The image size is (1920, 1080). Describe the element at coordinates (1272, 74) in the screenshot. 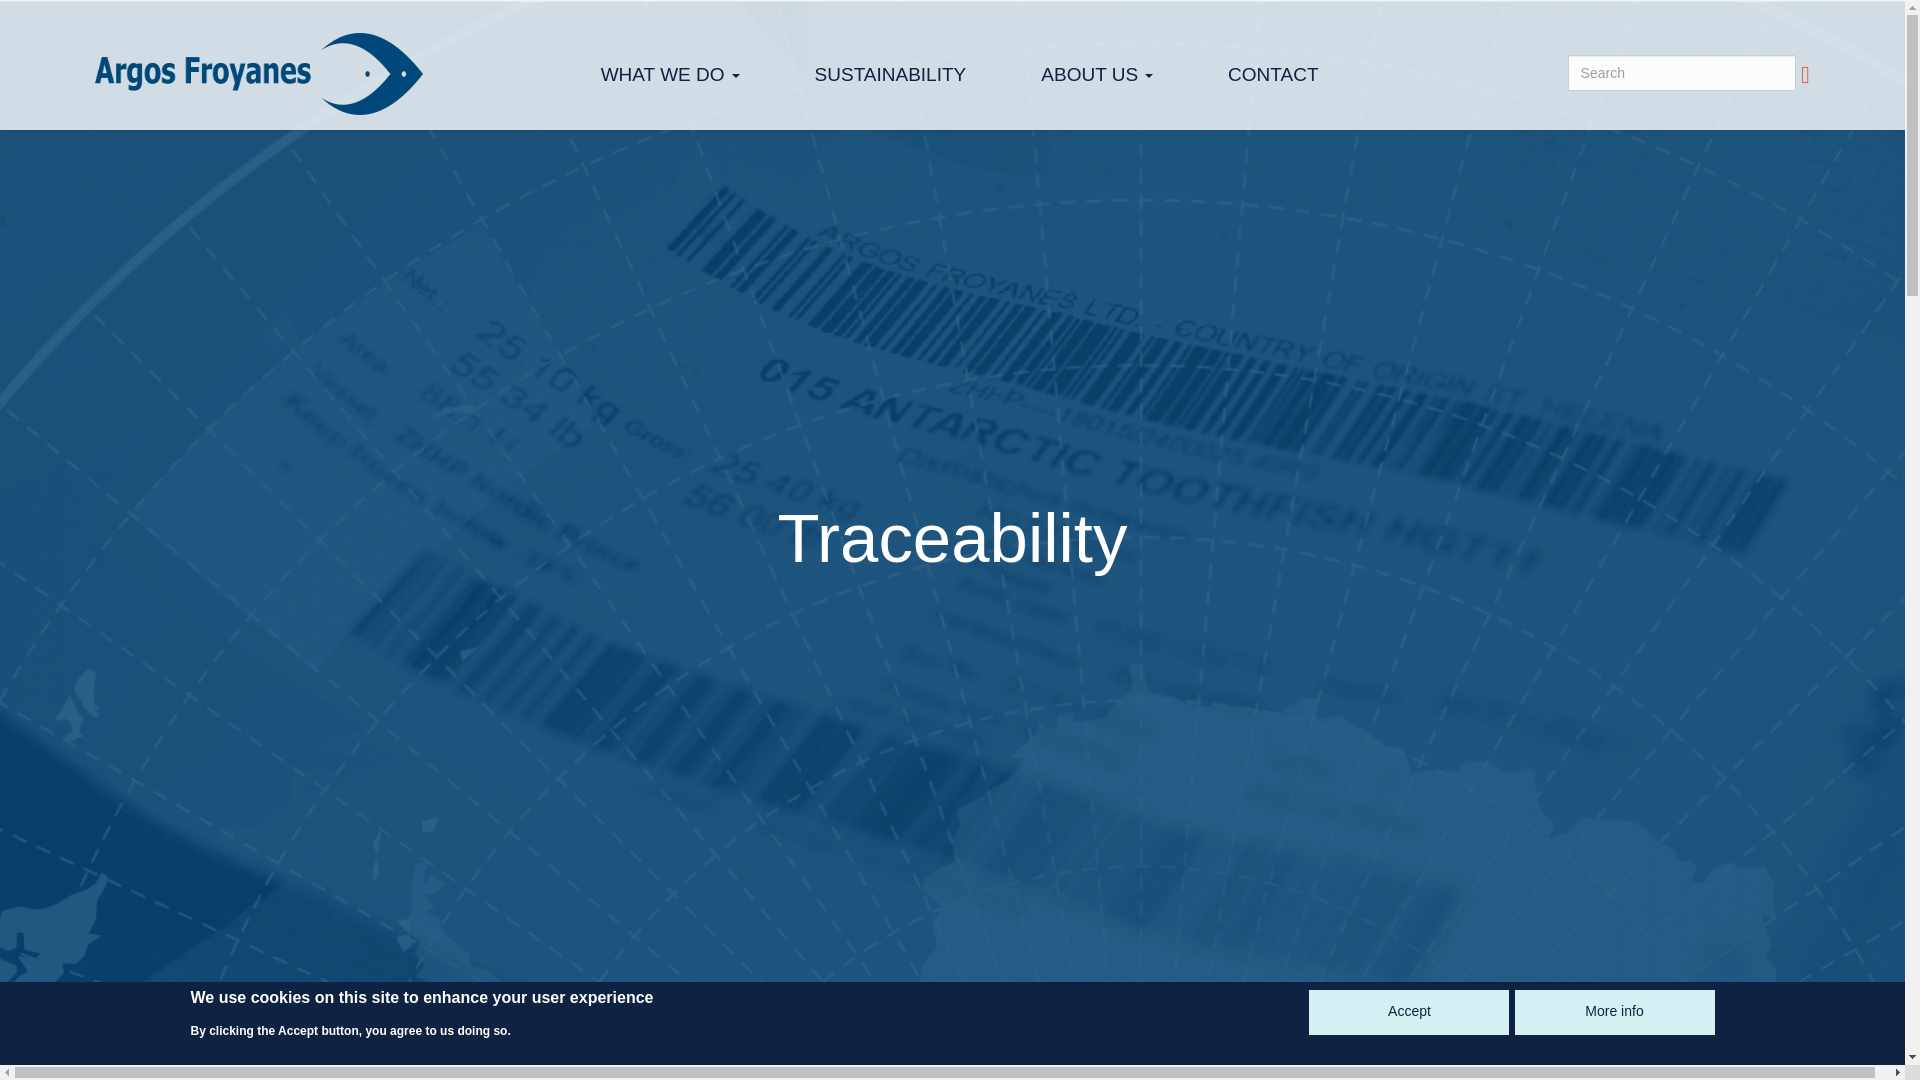

I see `CONTACT` at that location.